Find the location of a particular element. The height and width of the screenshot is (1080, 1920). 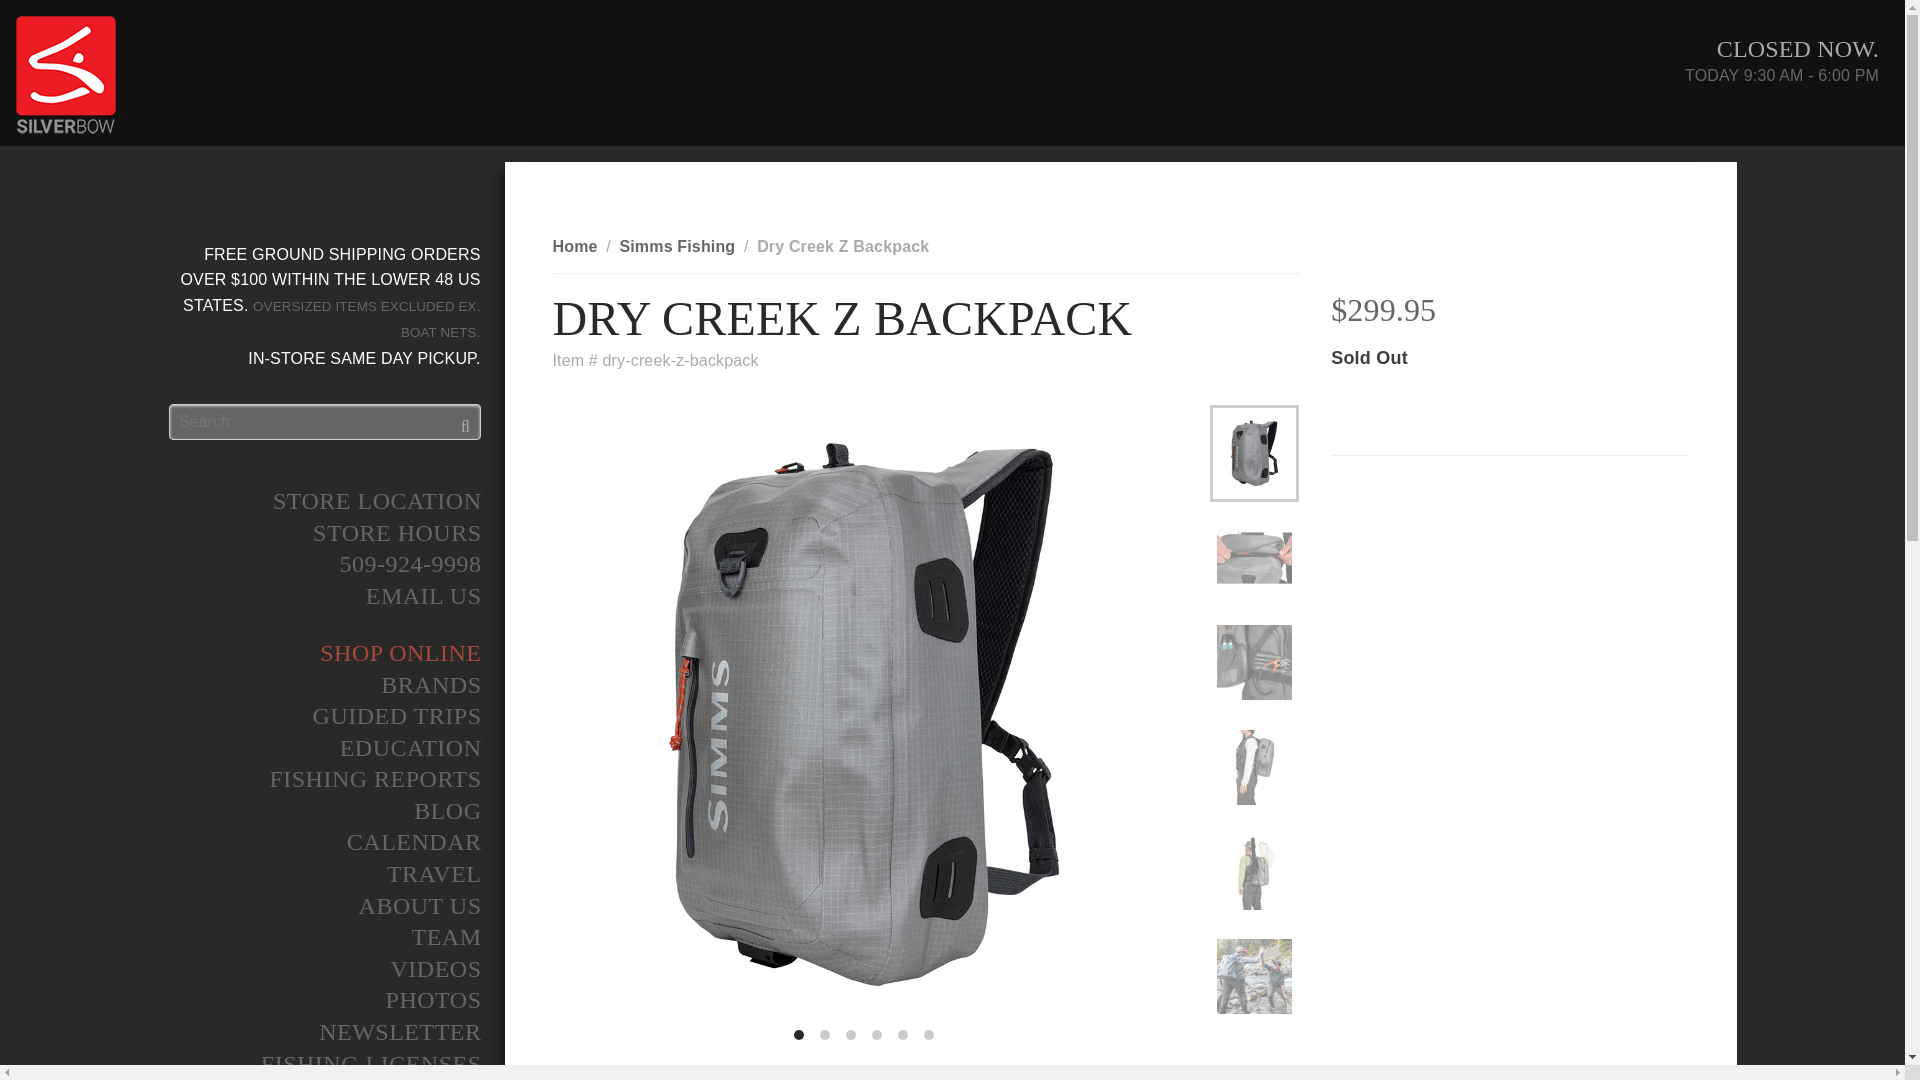

STORE HOURS is located at coordinates (323, 534).